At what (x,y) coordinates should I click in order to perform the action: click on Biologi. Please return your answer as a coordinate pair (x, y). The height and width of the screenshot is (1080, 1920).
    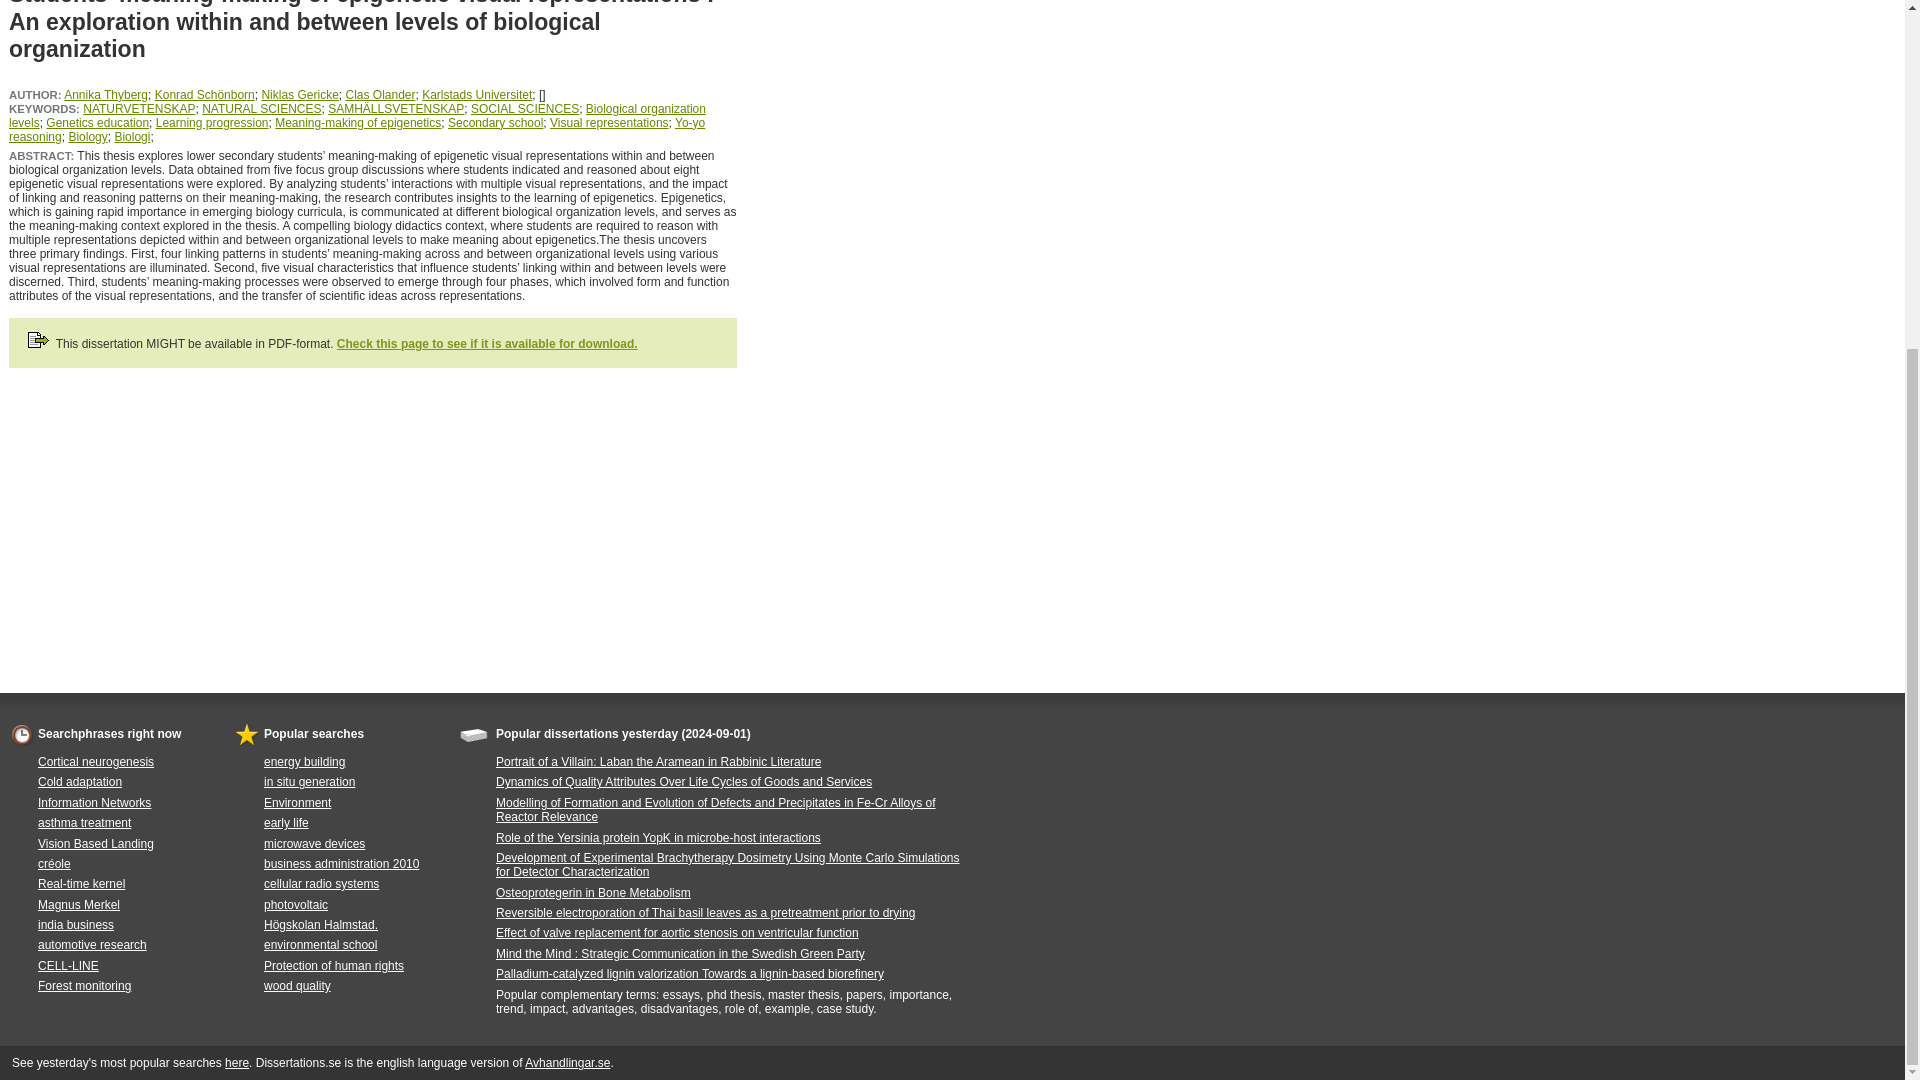
    Looking at the image, I should click on (131, 136).